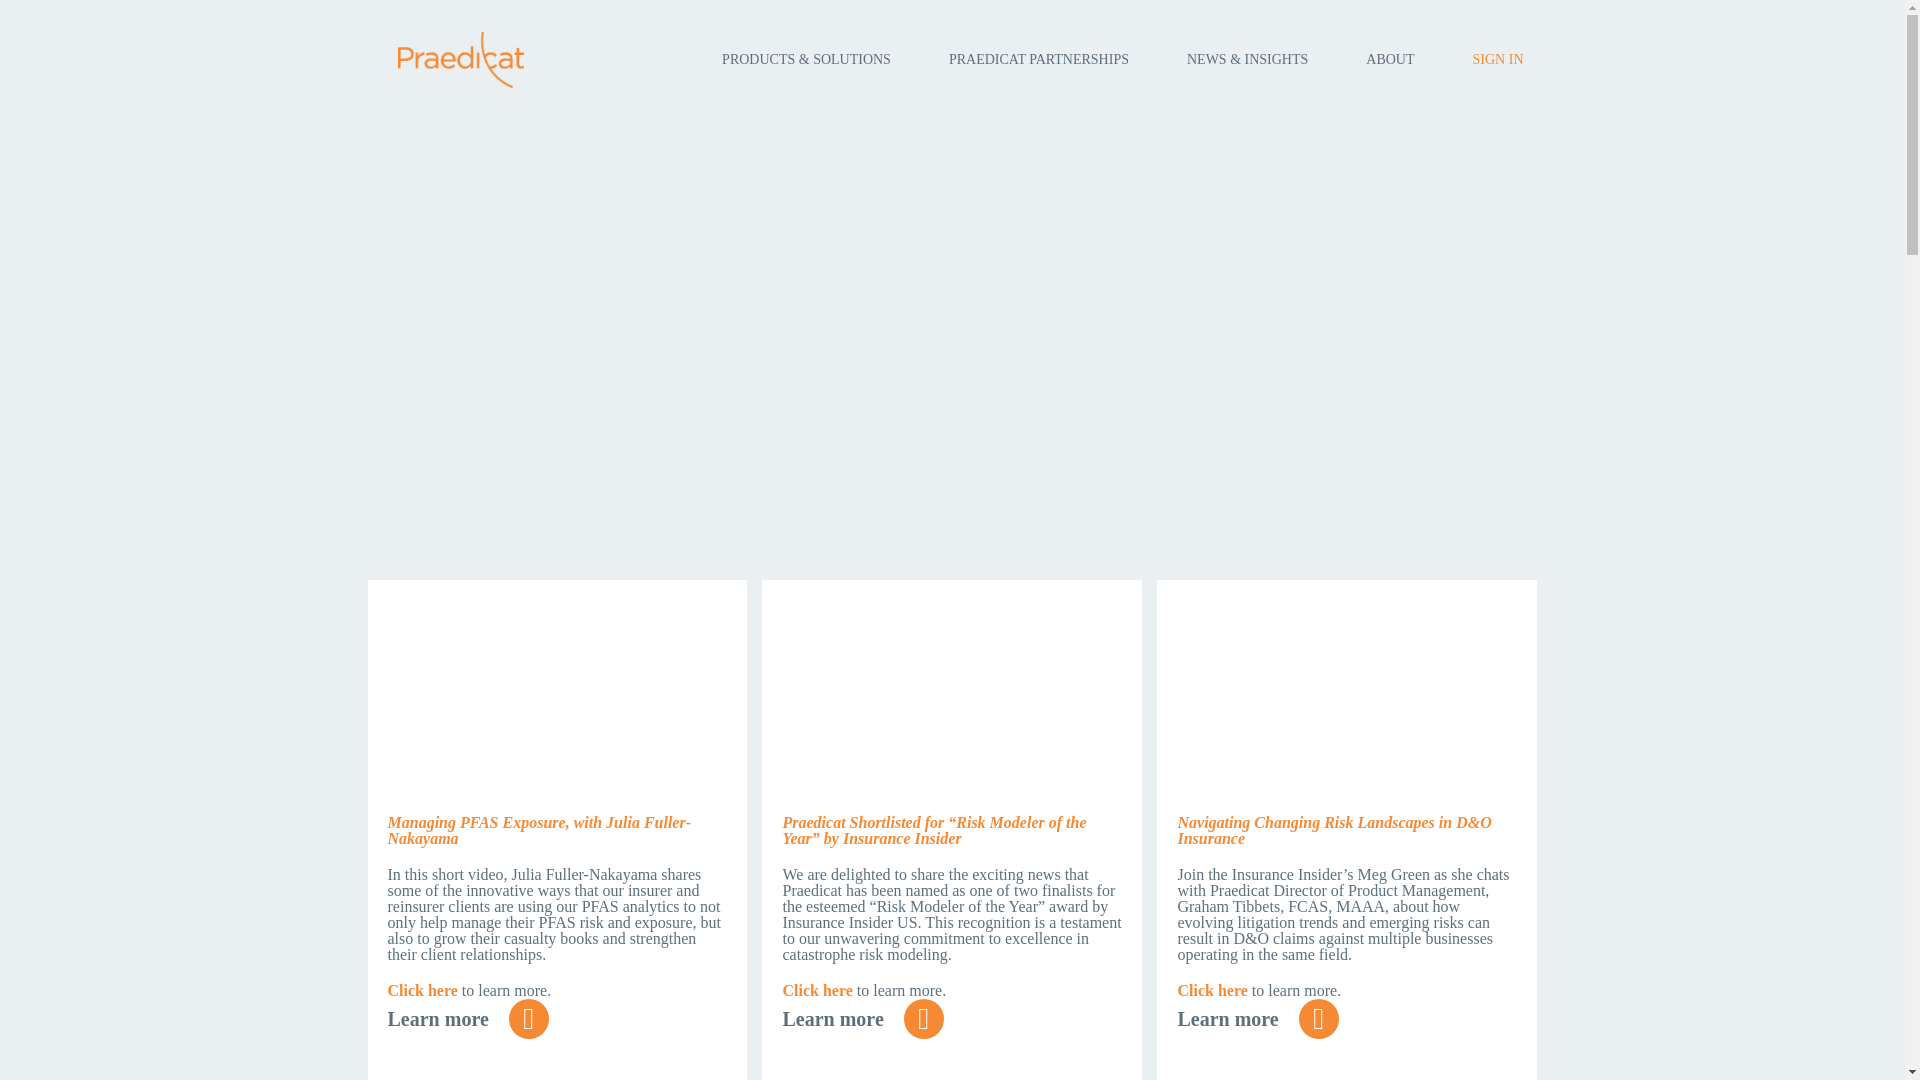 The height and width of the screenshot is (1080, 1920). Describe the element at coordinates (1498, 60) in the screenshot. I see `SIGN IN` at that location.